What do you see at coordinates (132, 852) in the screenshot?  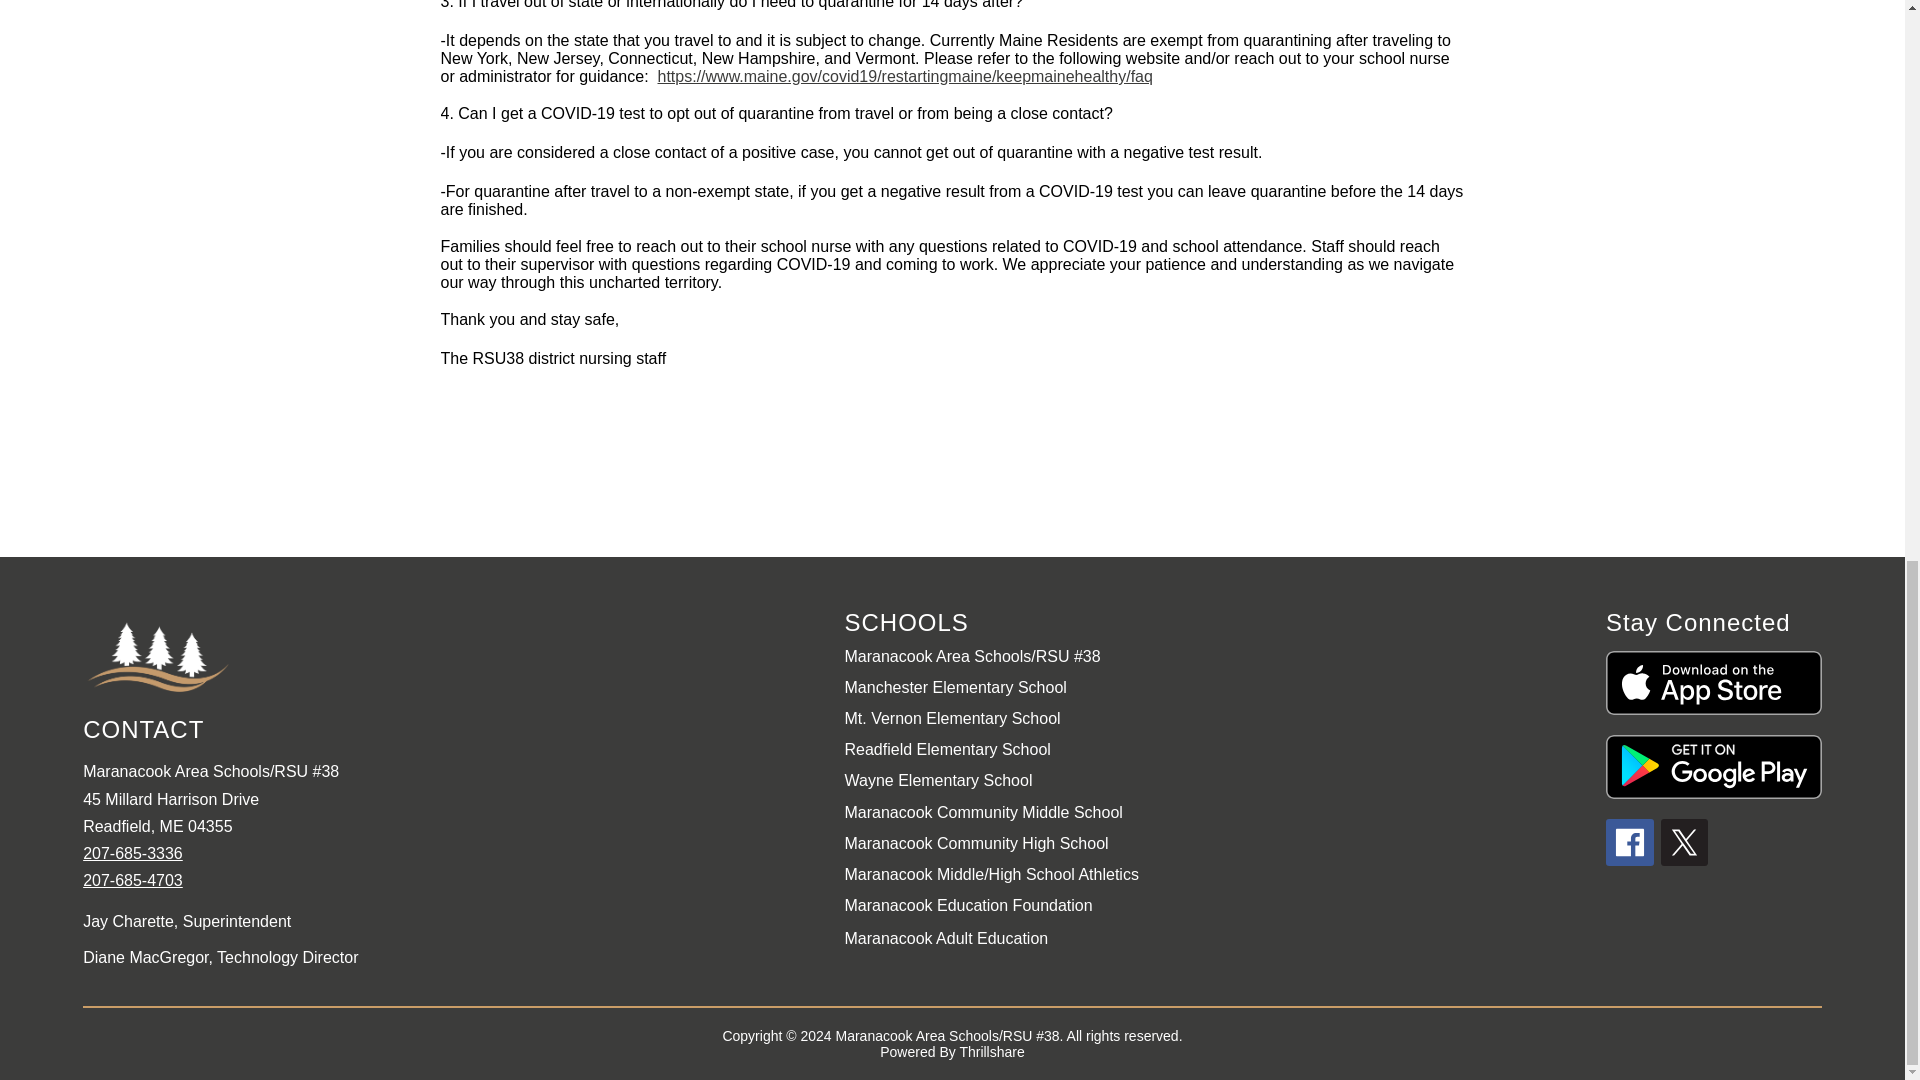 I see `207-685-3336` at bounding box center [132, 852].